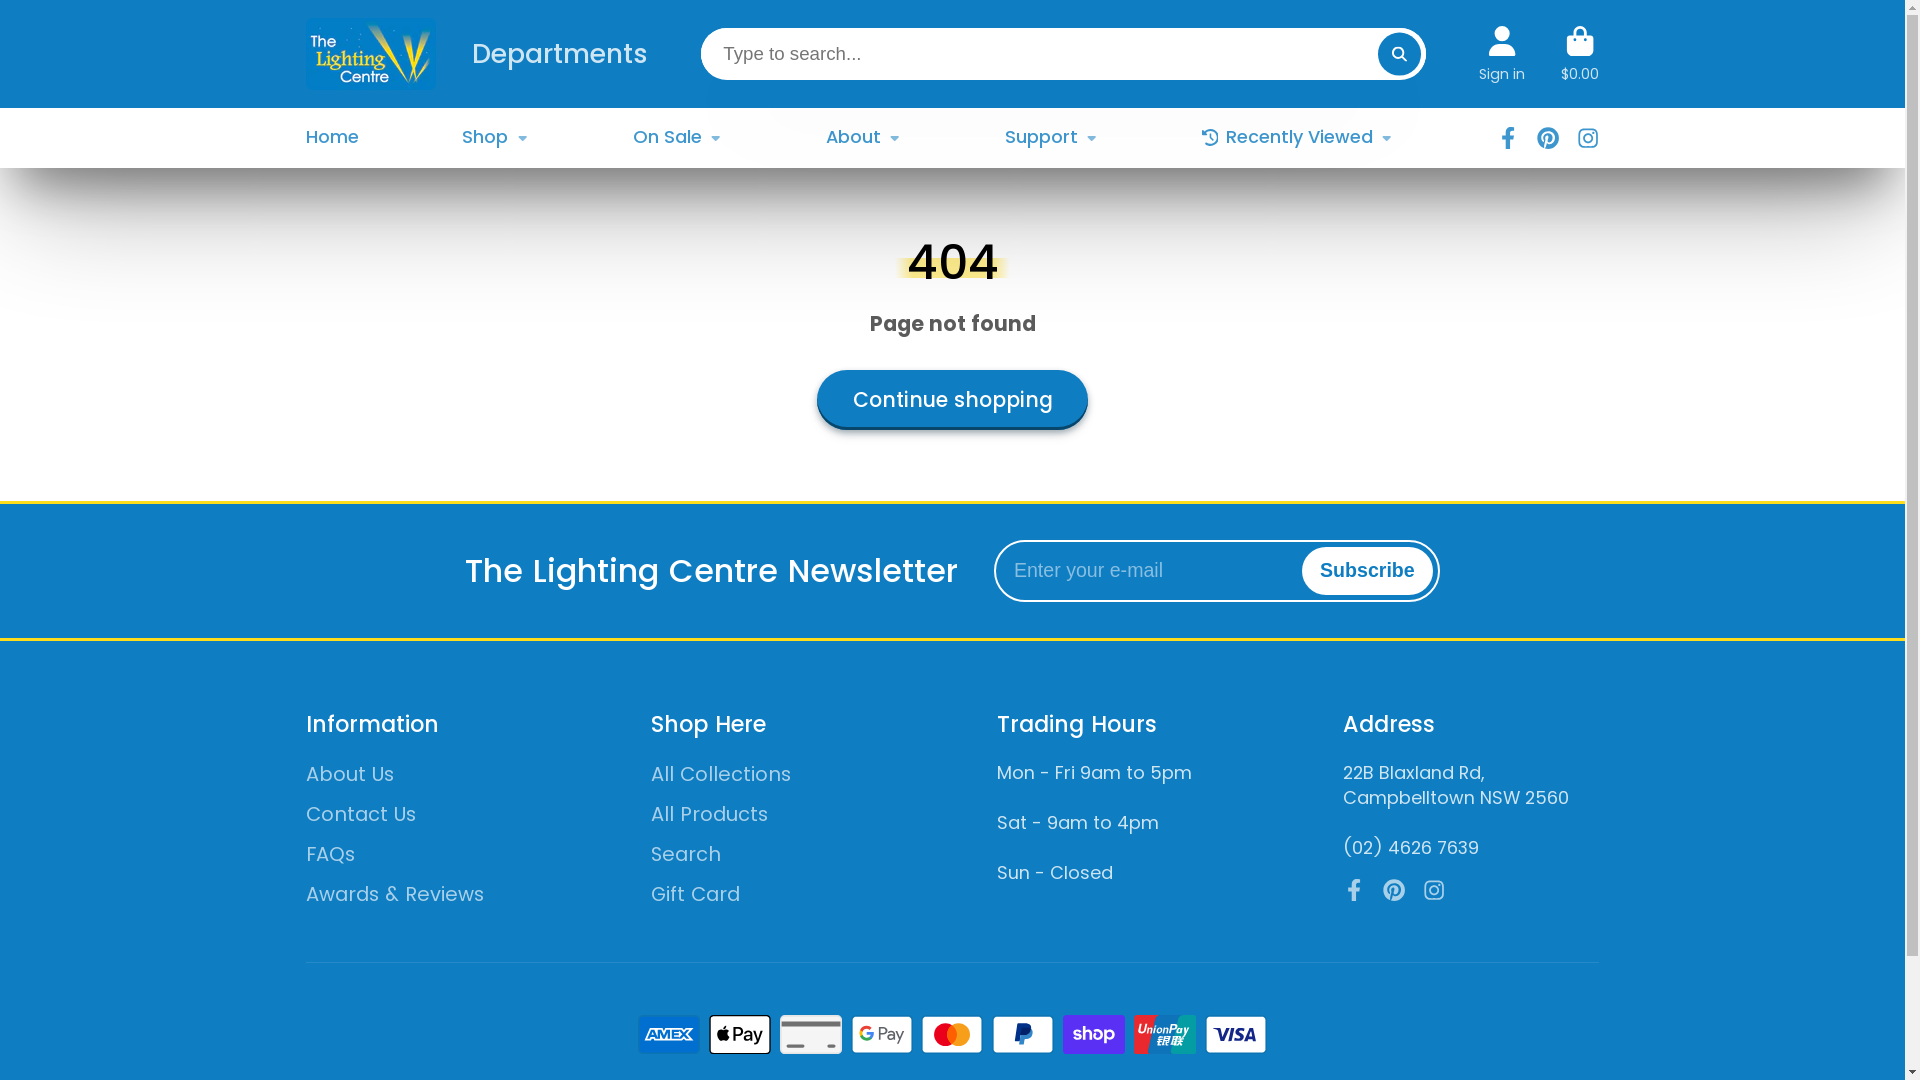 The width and height of the screenshot is (1920, 1080). Describe the element at coordinates (1588, 138) in the screenshot. I see `Instagram` at that location.